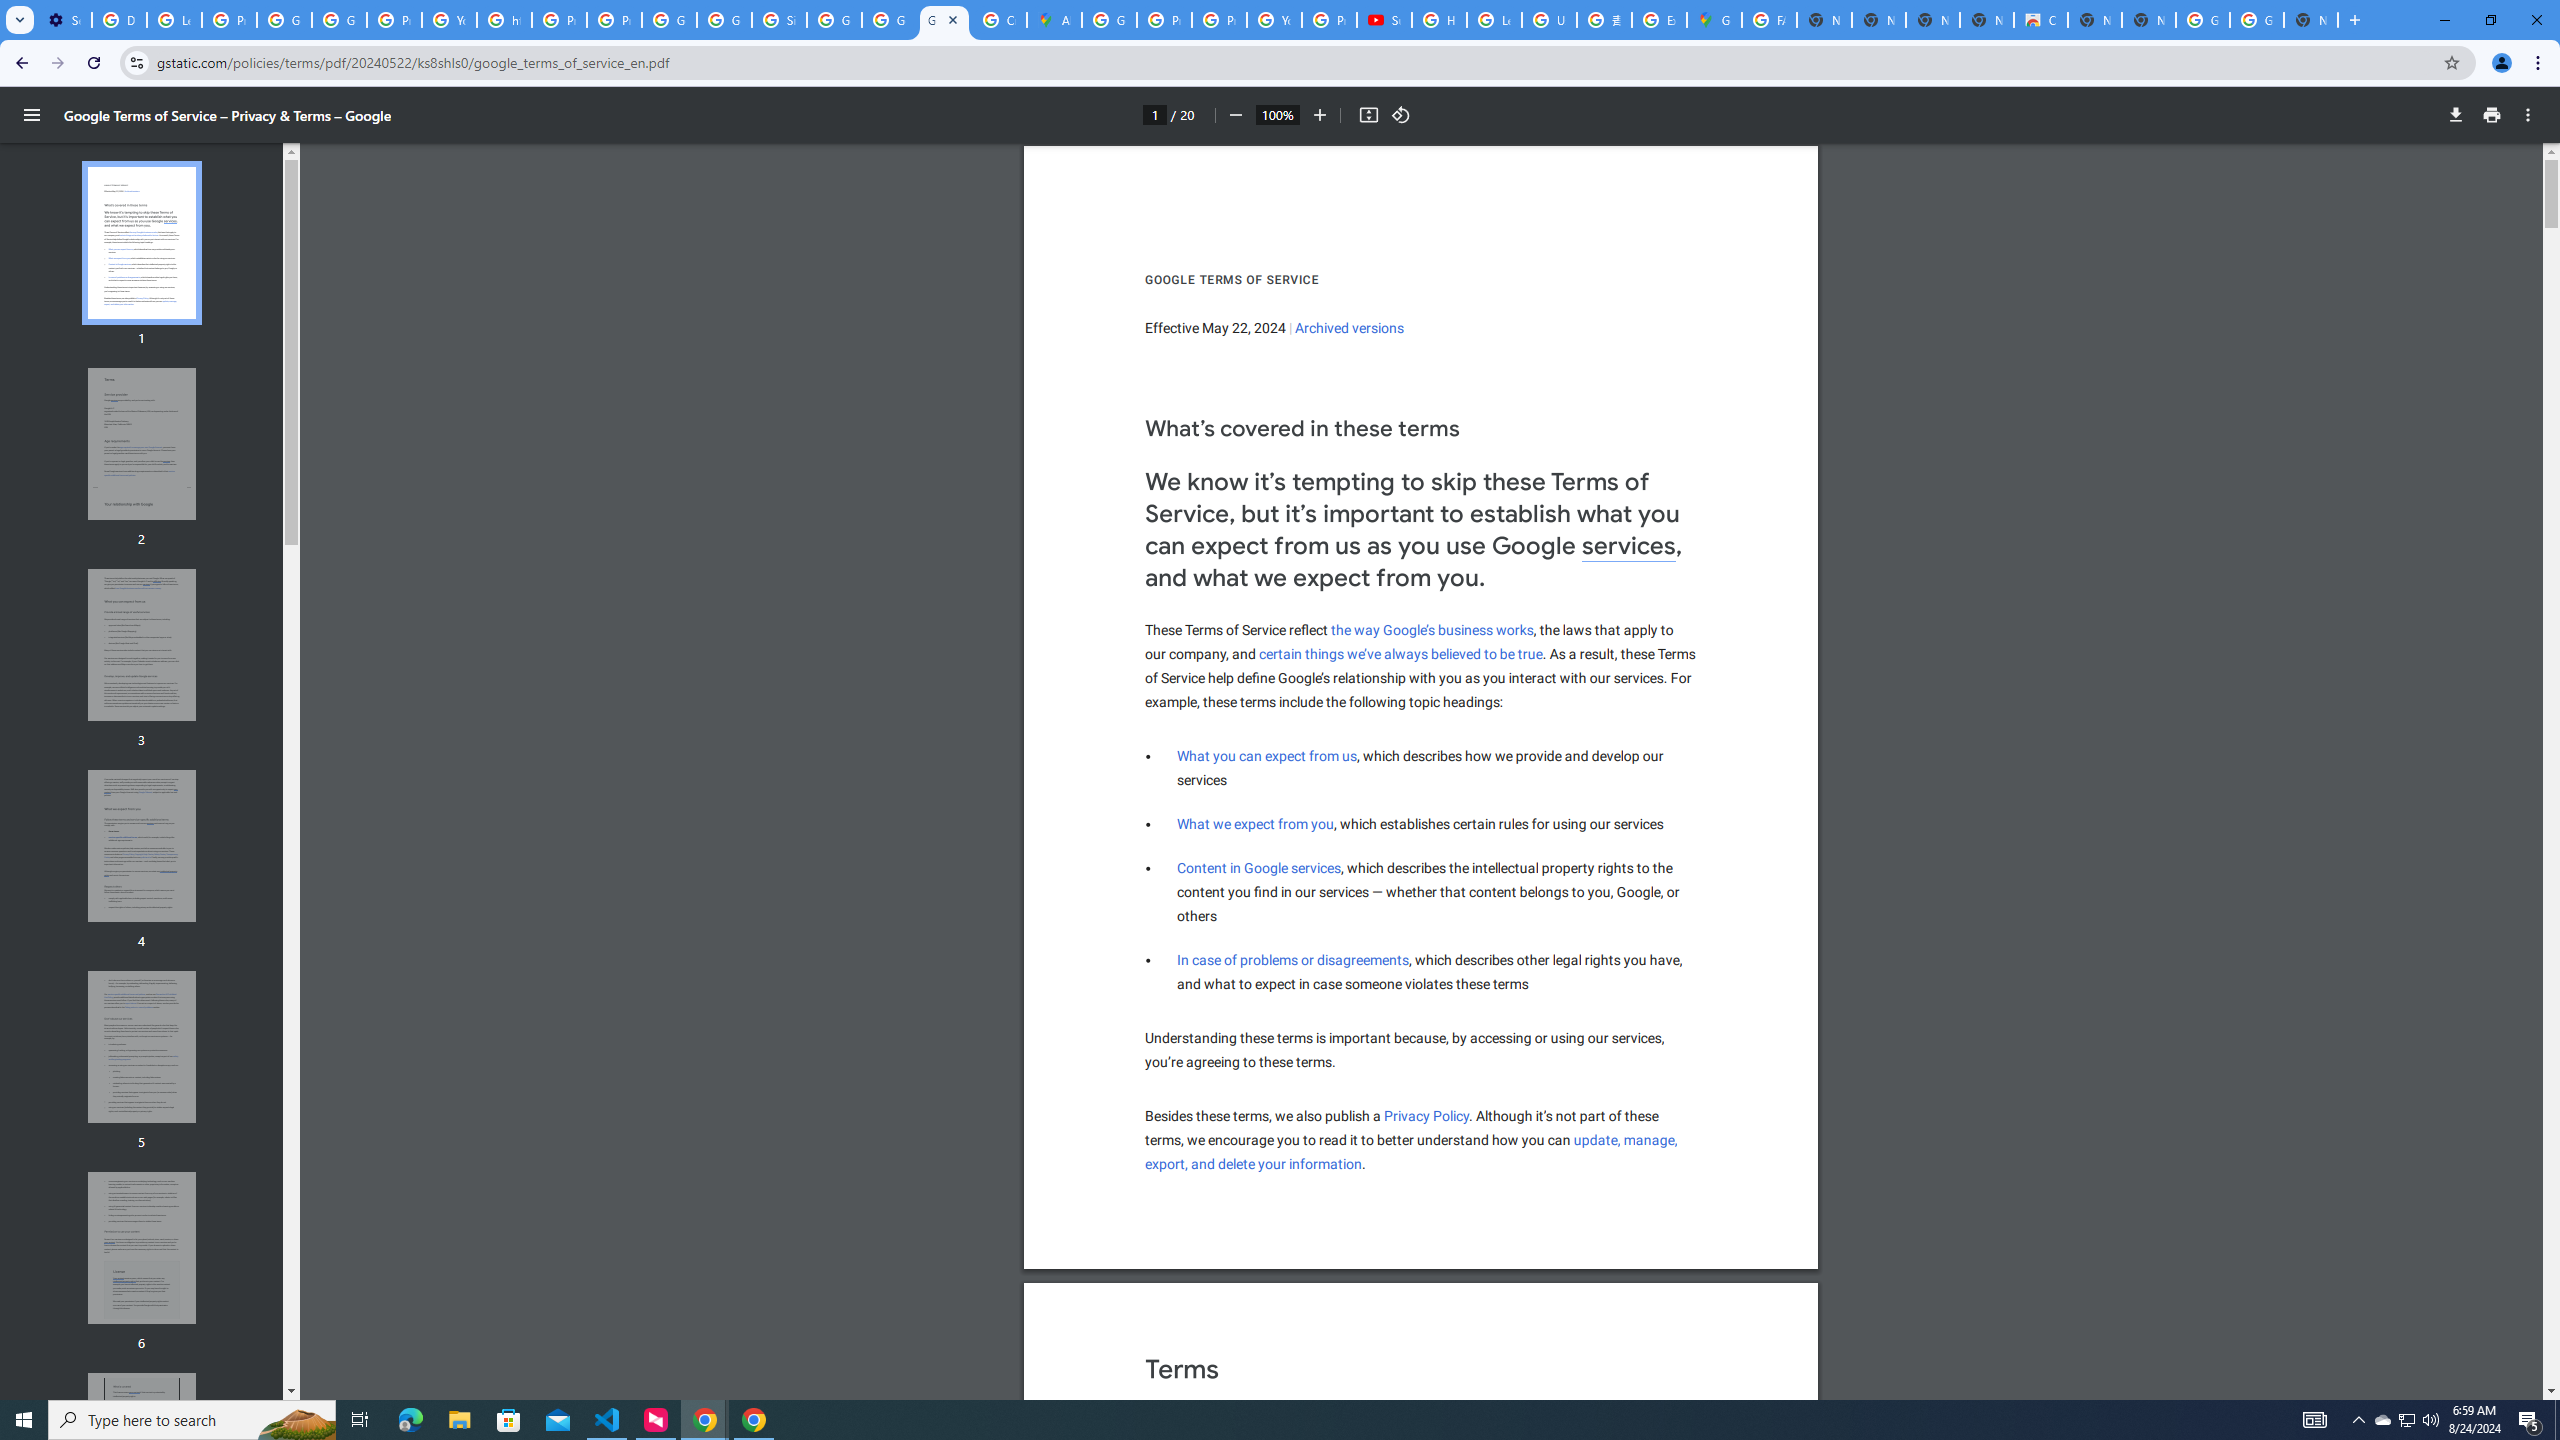 This screenshot has height=1440, width=2560. I want to click on Google Account Help, so click(284, 20).